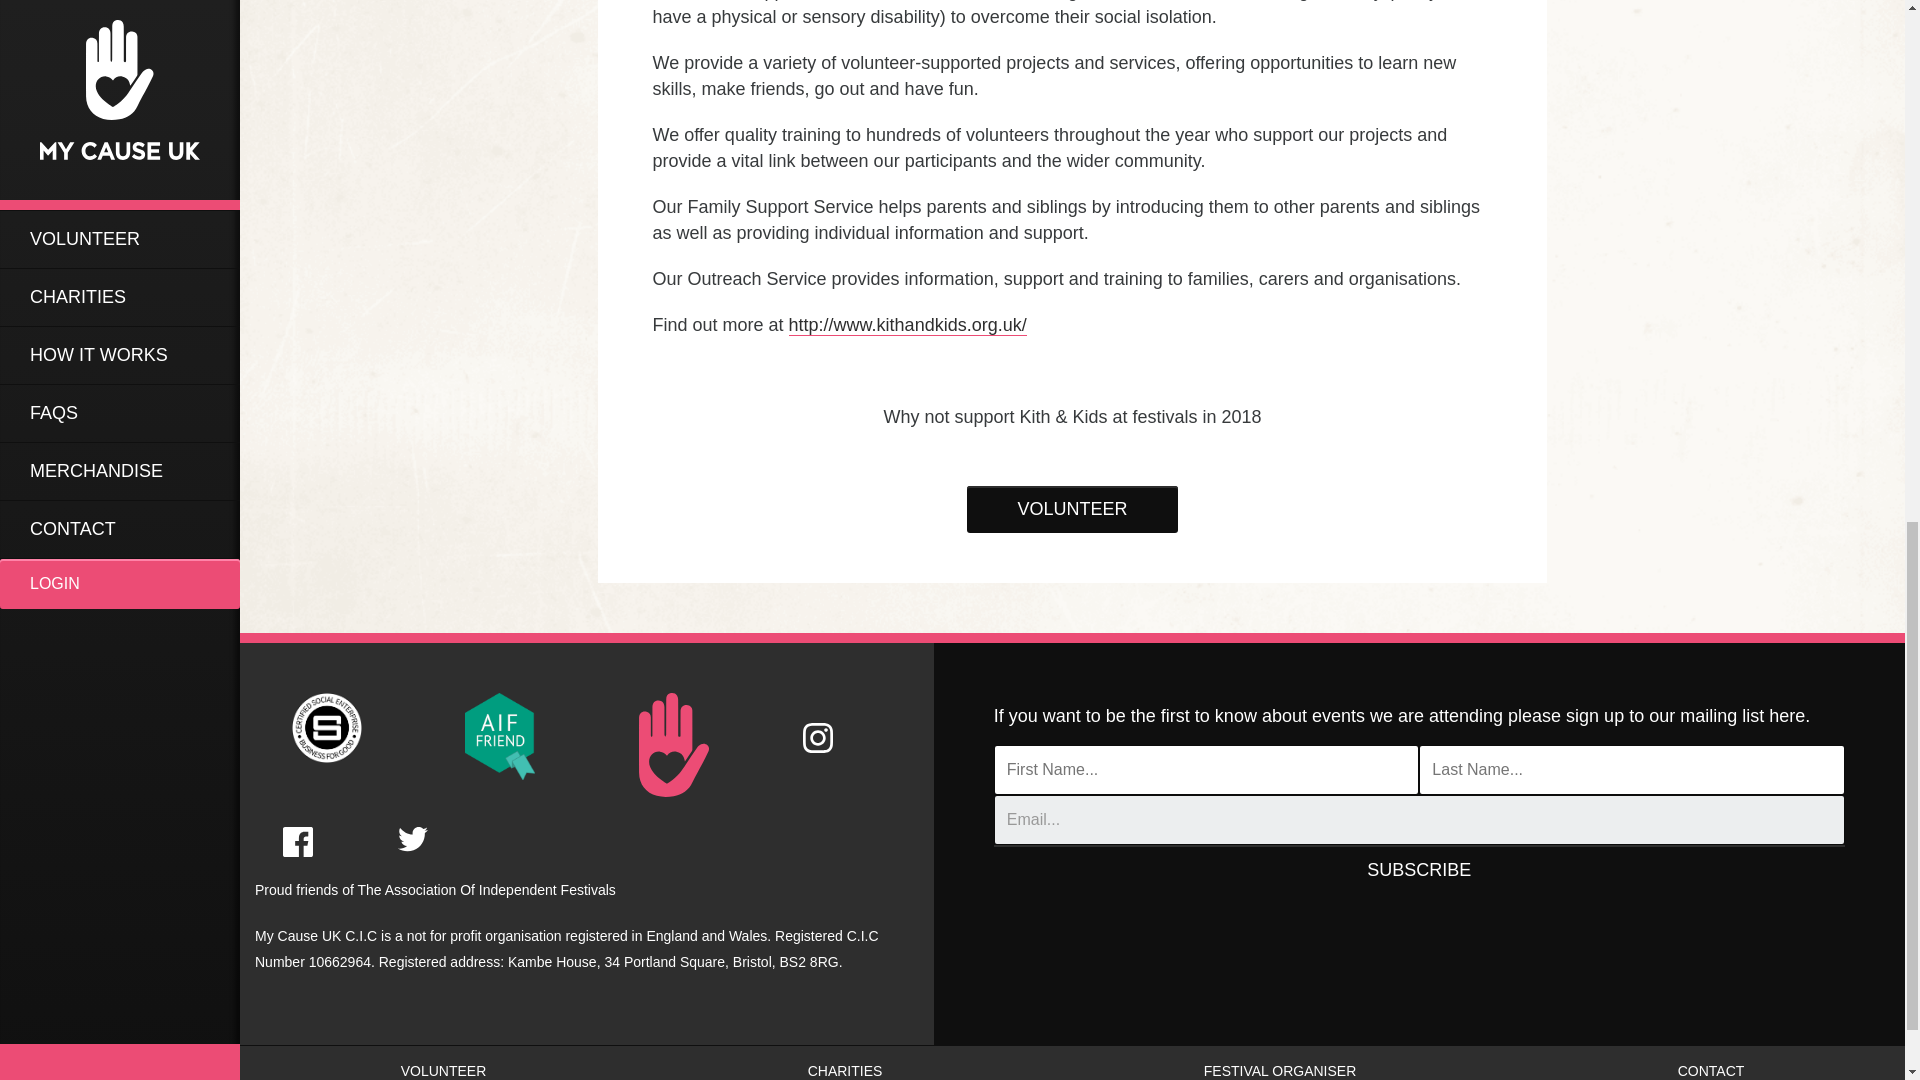  I want to click on My Cause UK, so click(674, 744).